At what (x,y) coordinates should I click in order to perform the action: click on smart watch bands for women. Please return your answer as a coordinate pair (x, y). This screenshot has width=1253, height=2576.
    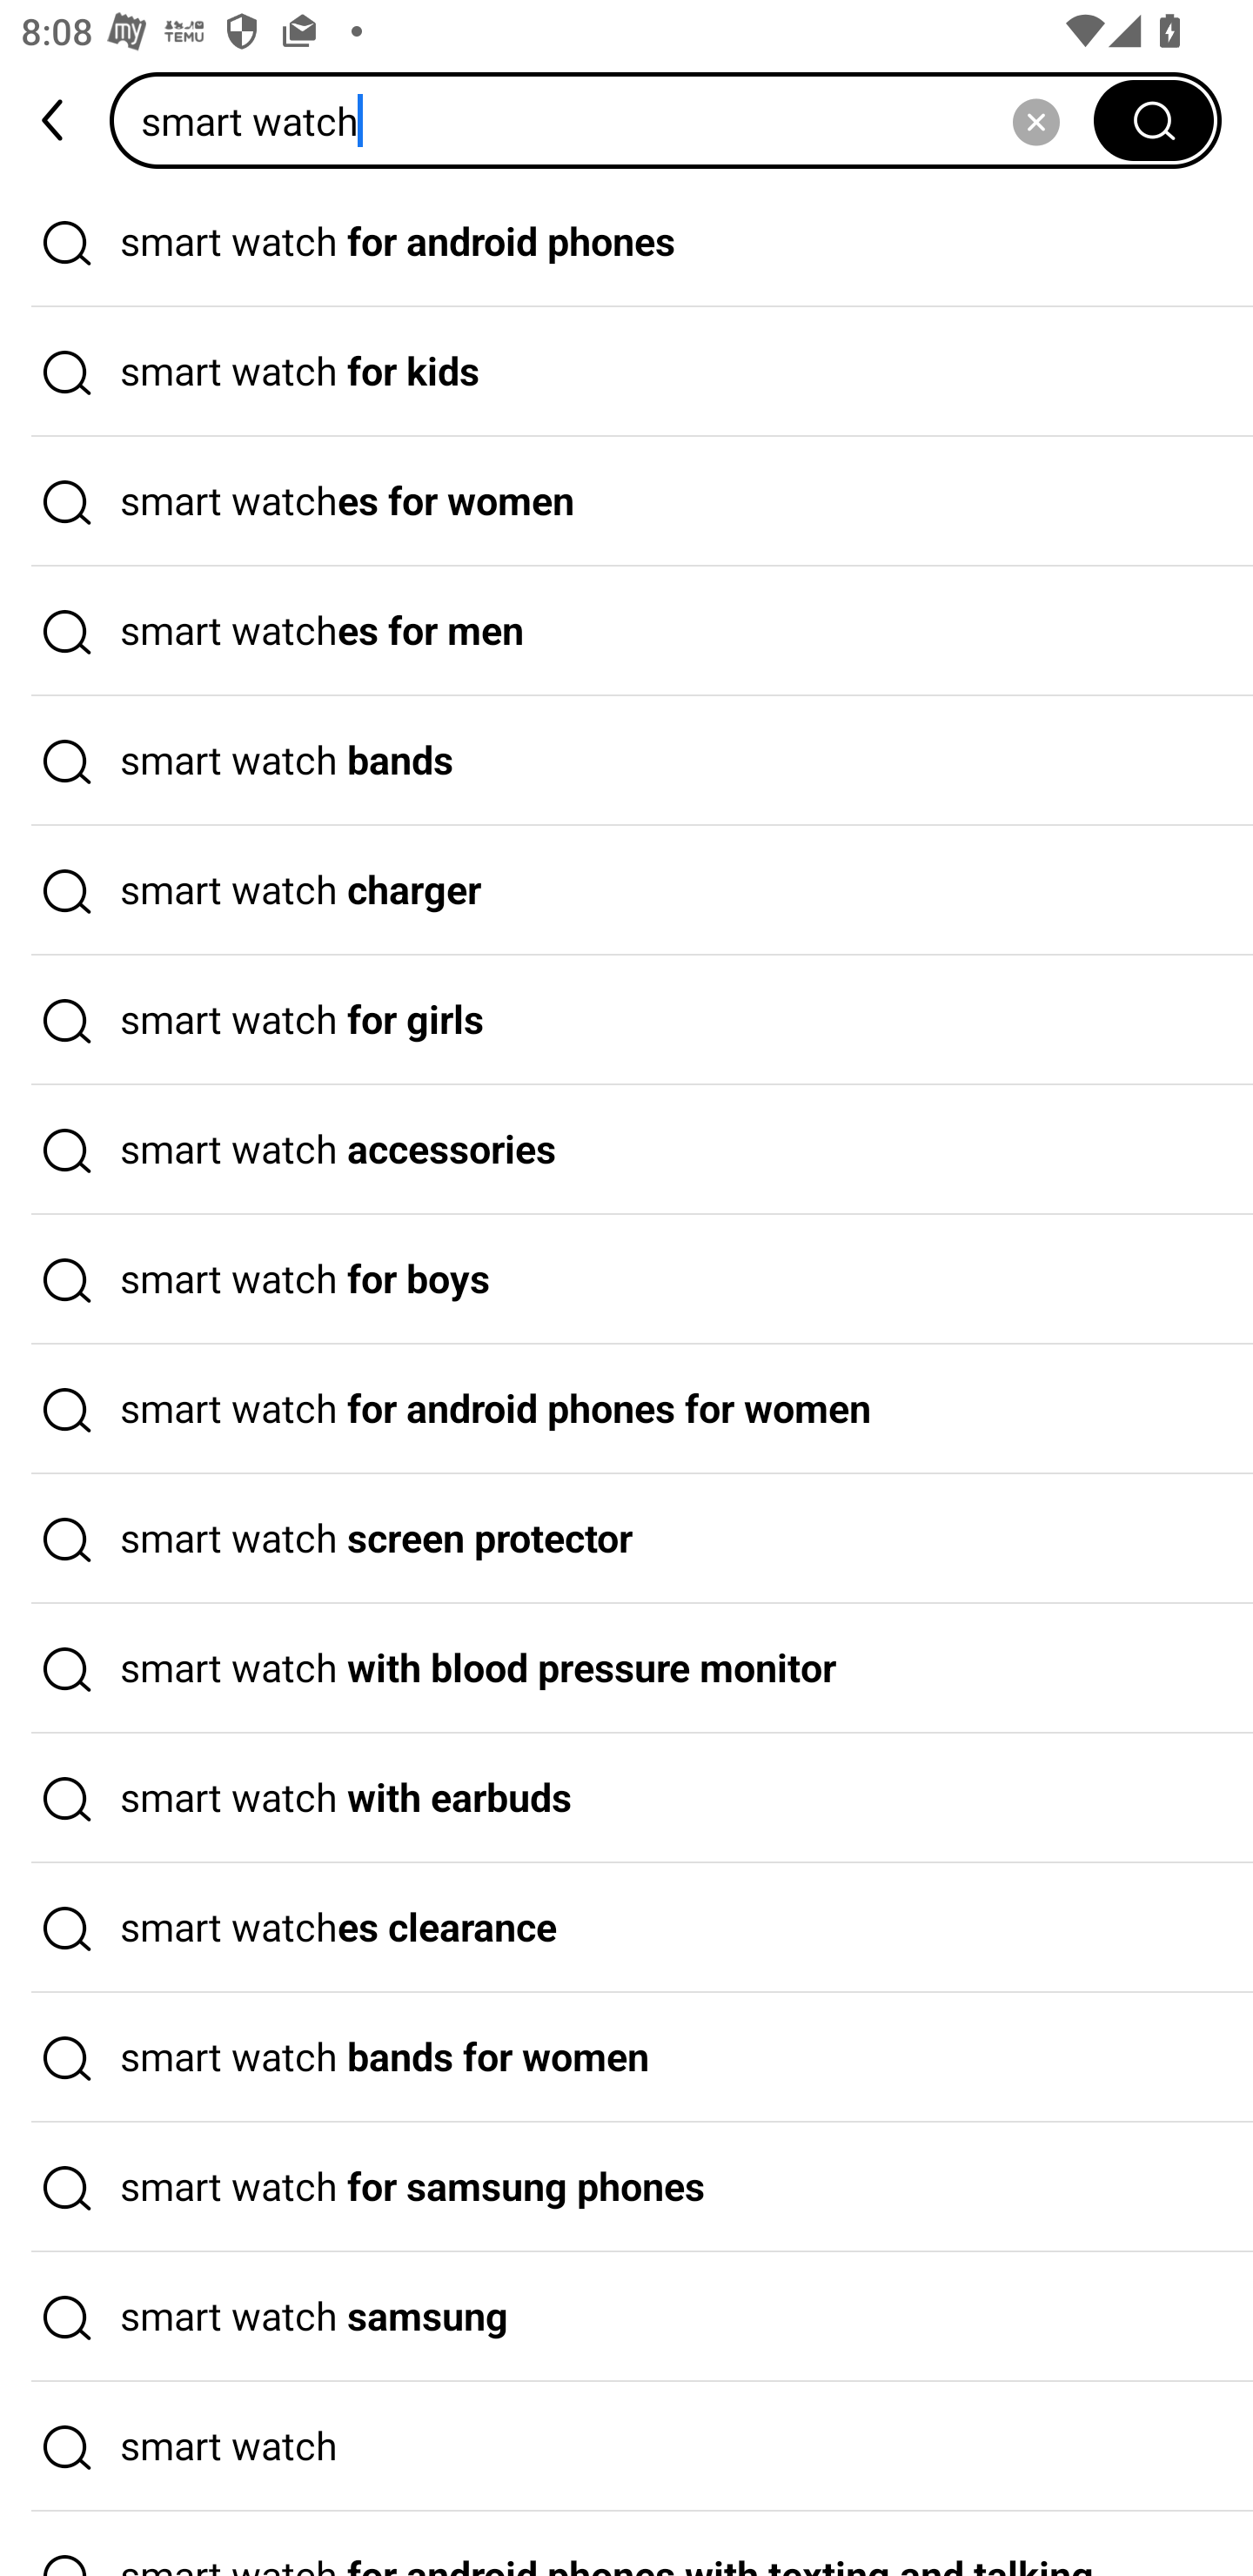
    Looking at the image, I should click on (626, 2058).